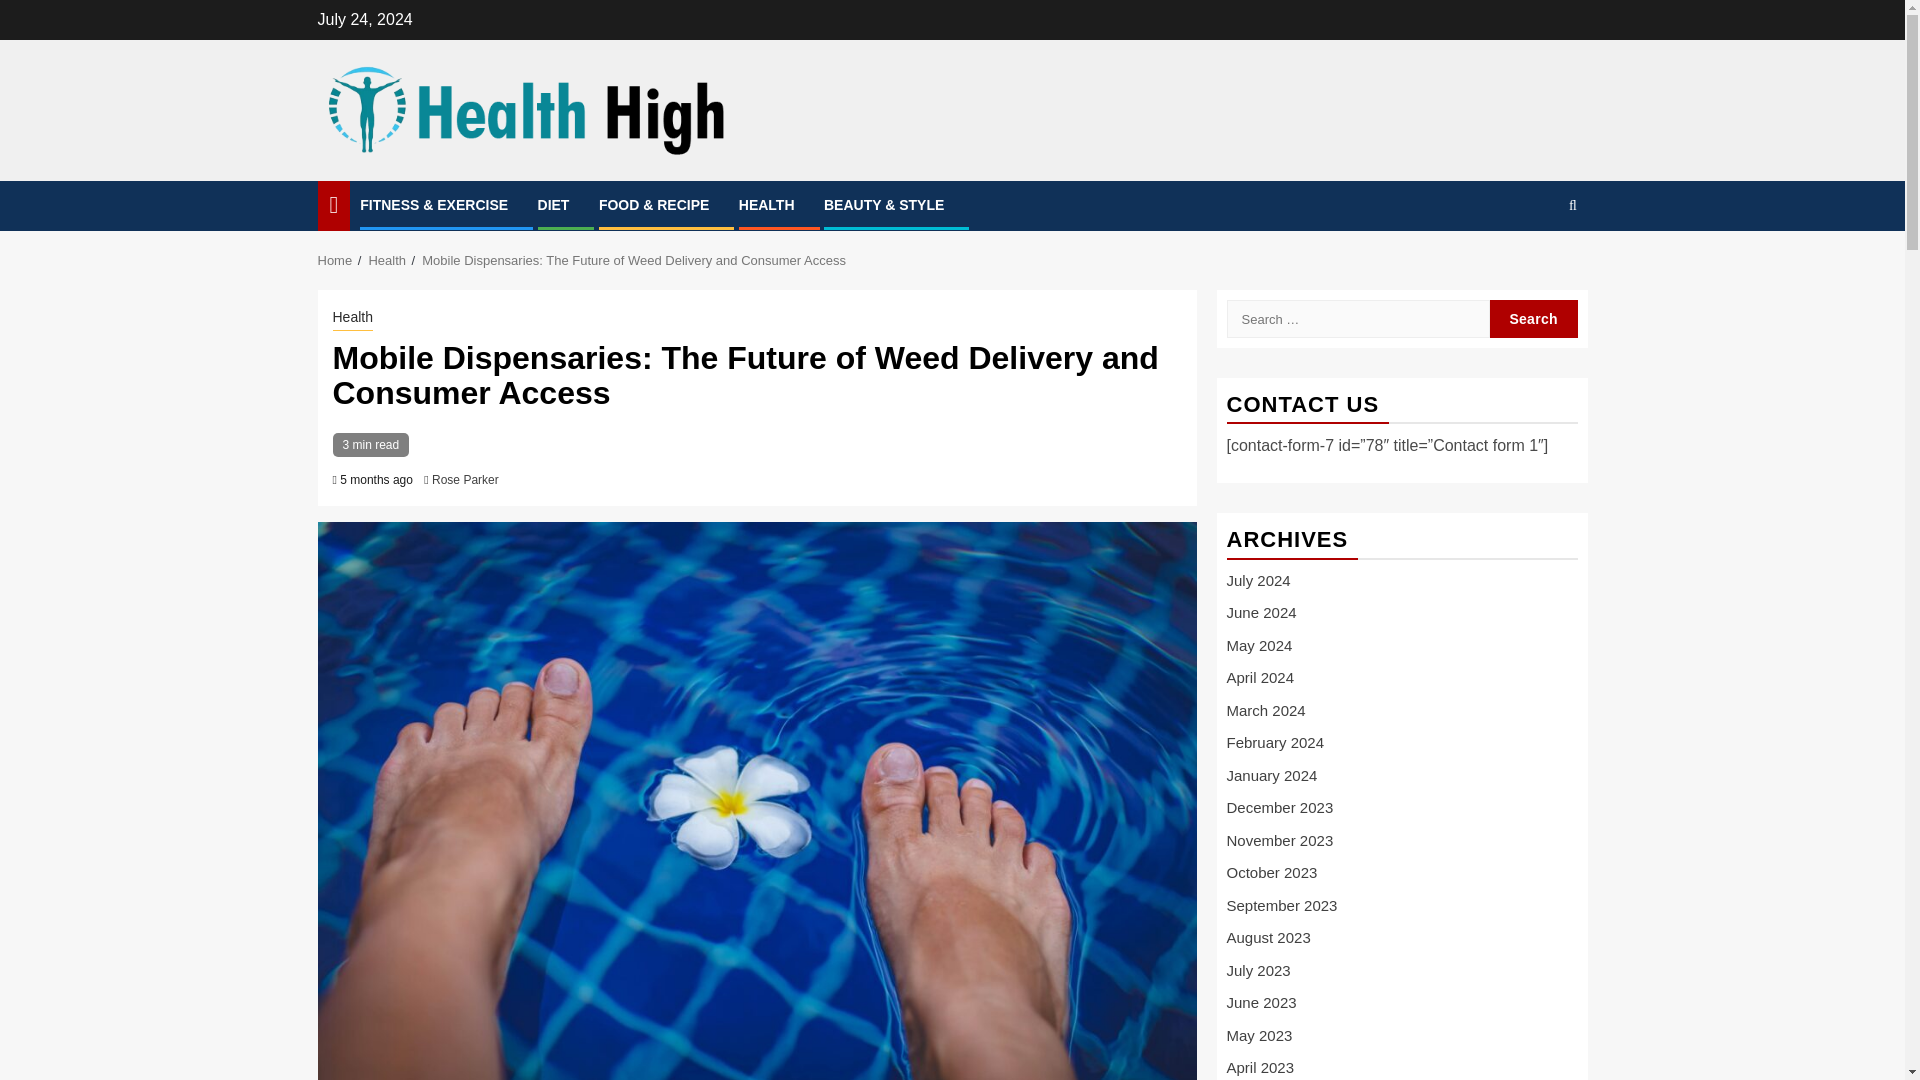 The width and height of the screenshot is (1920, 1080). I want to click on March 2024, so click(1266, 710).